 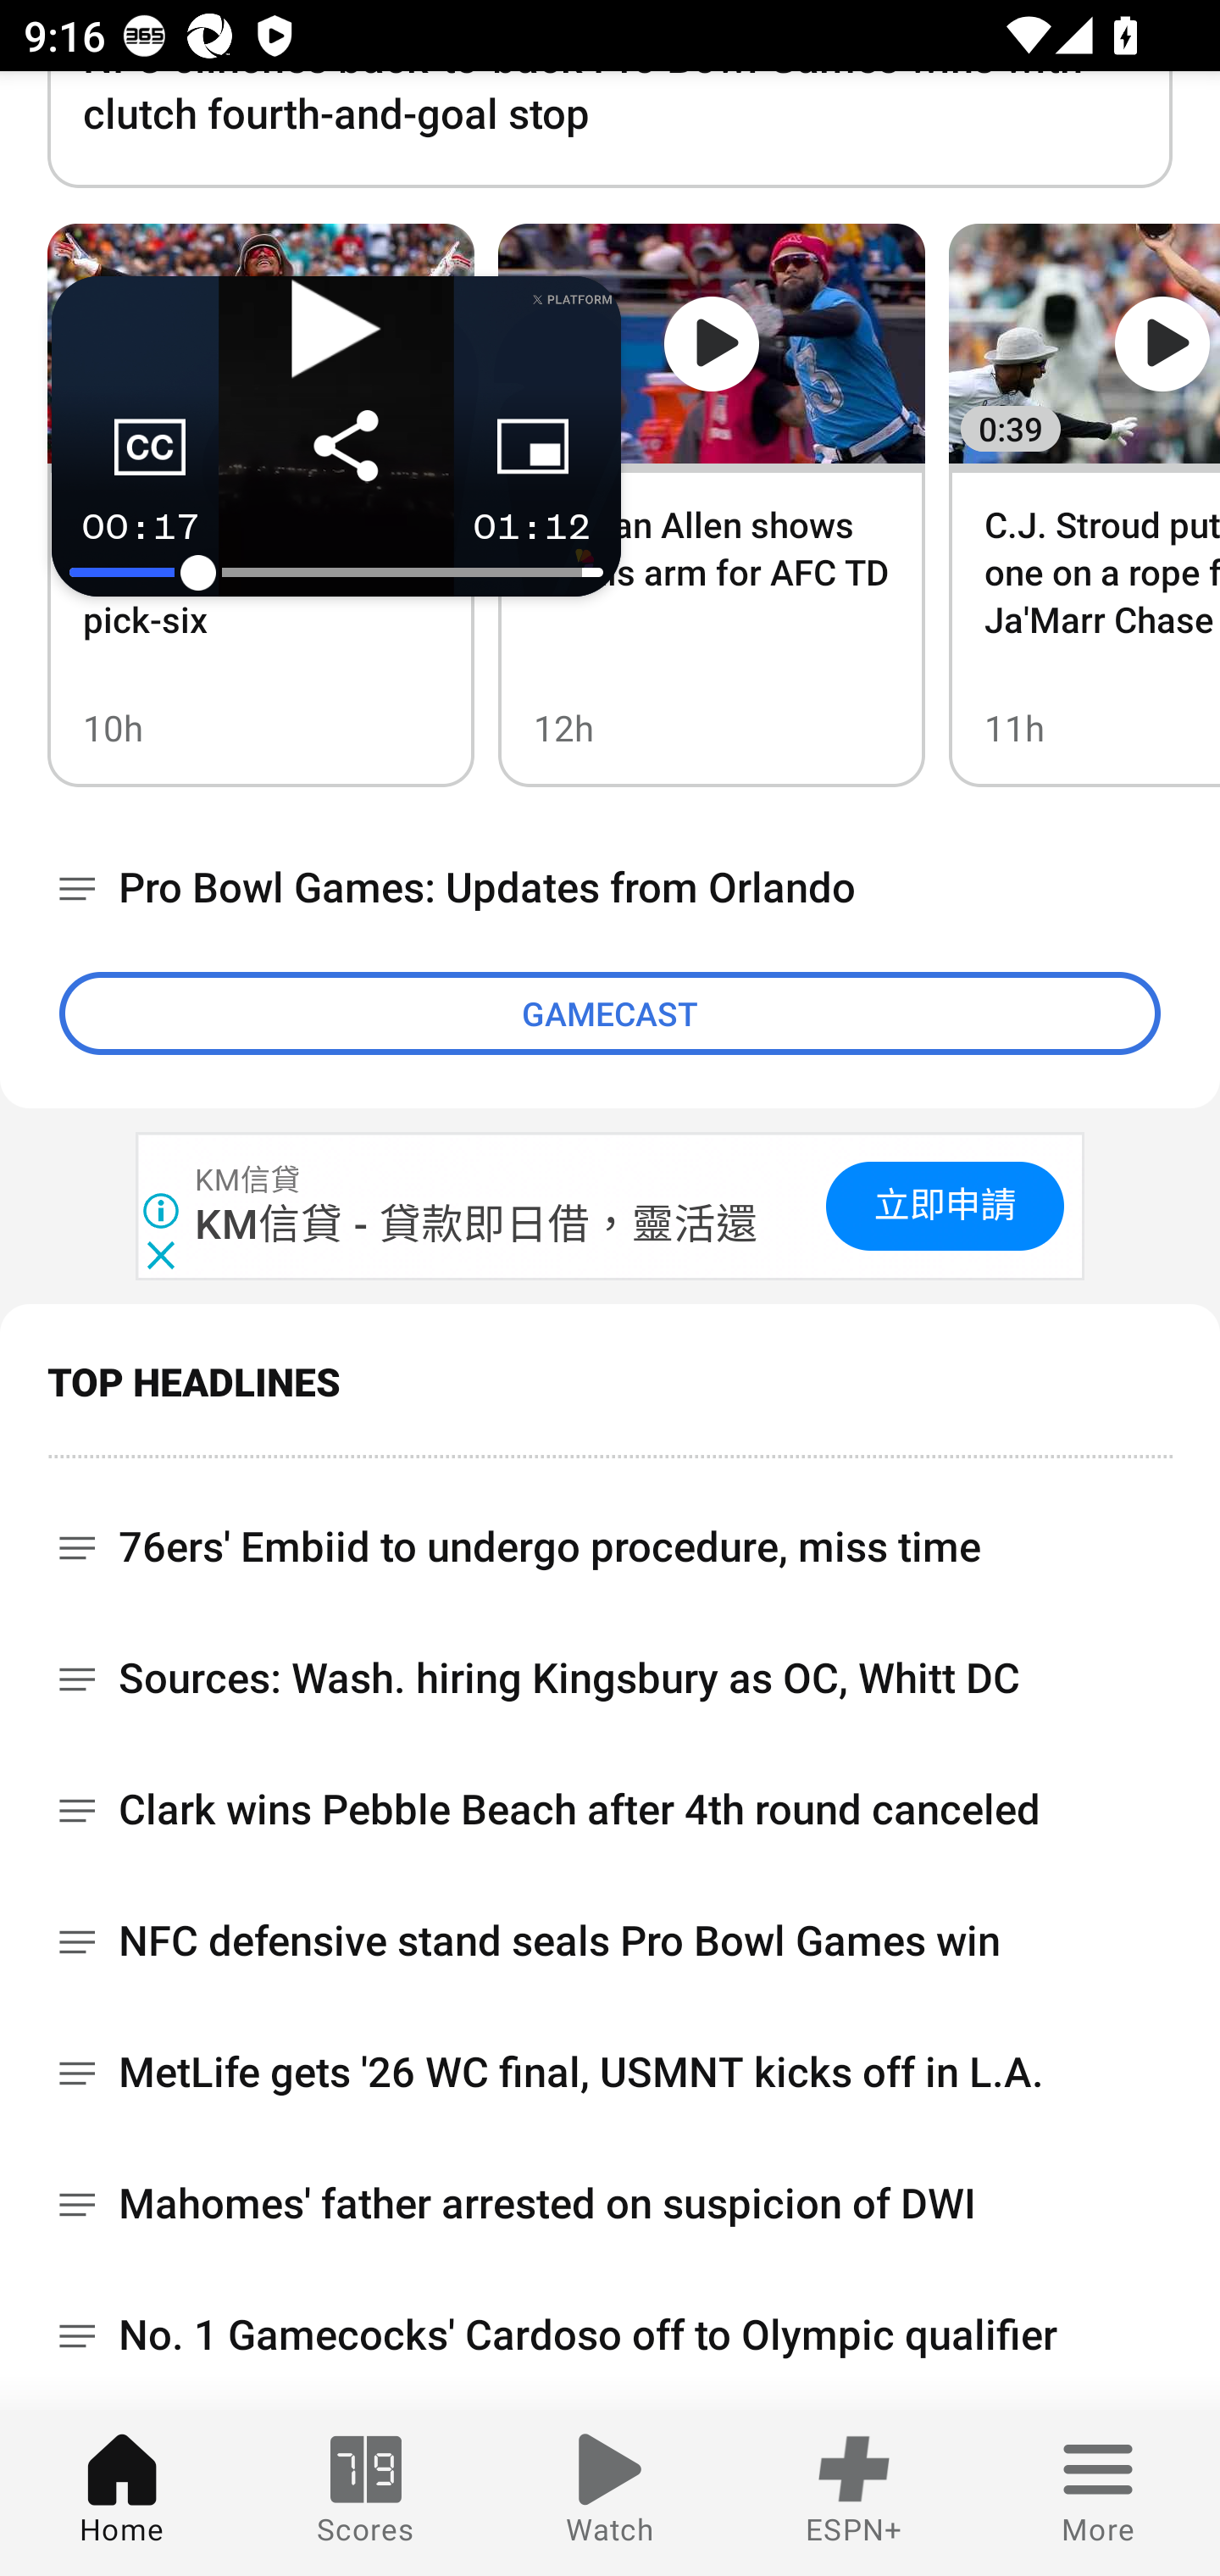 What do you see at coordinates (610, 886) in the screenshot?
I see ` Pro Bowl Games: Updates from Orlando` at bounding box center [610, 886].